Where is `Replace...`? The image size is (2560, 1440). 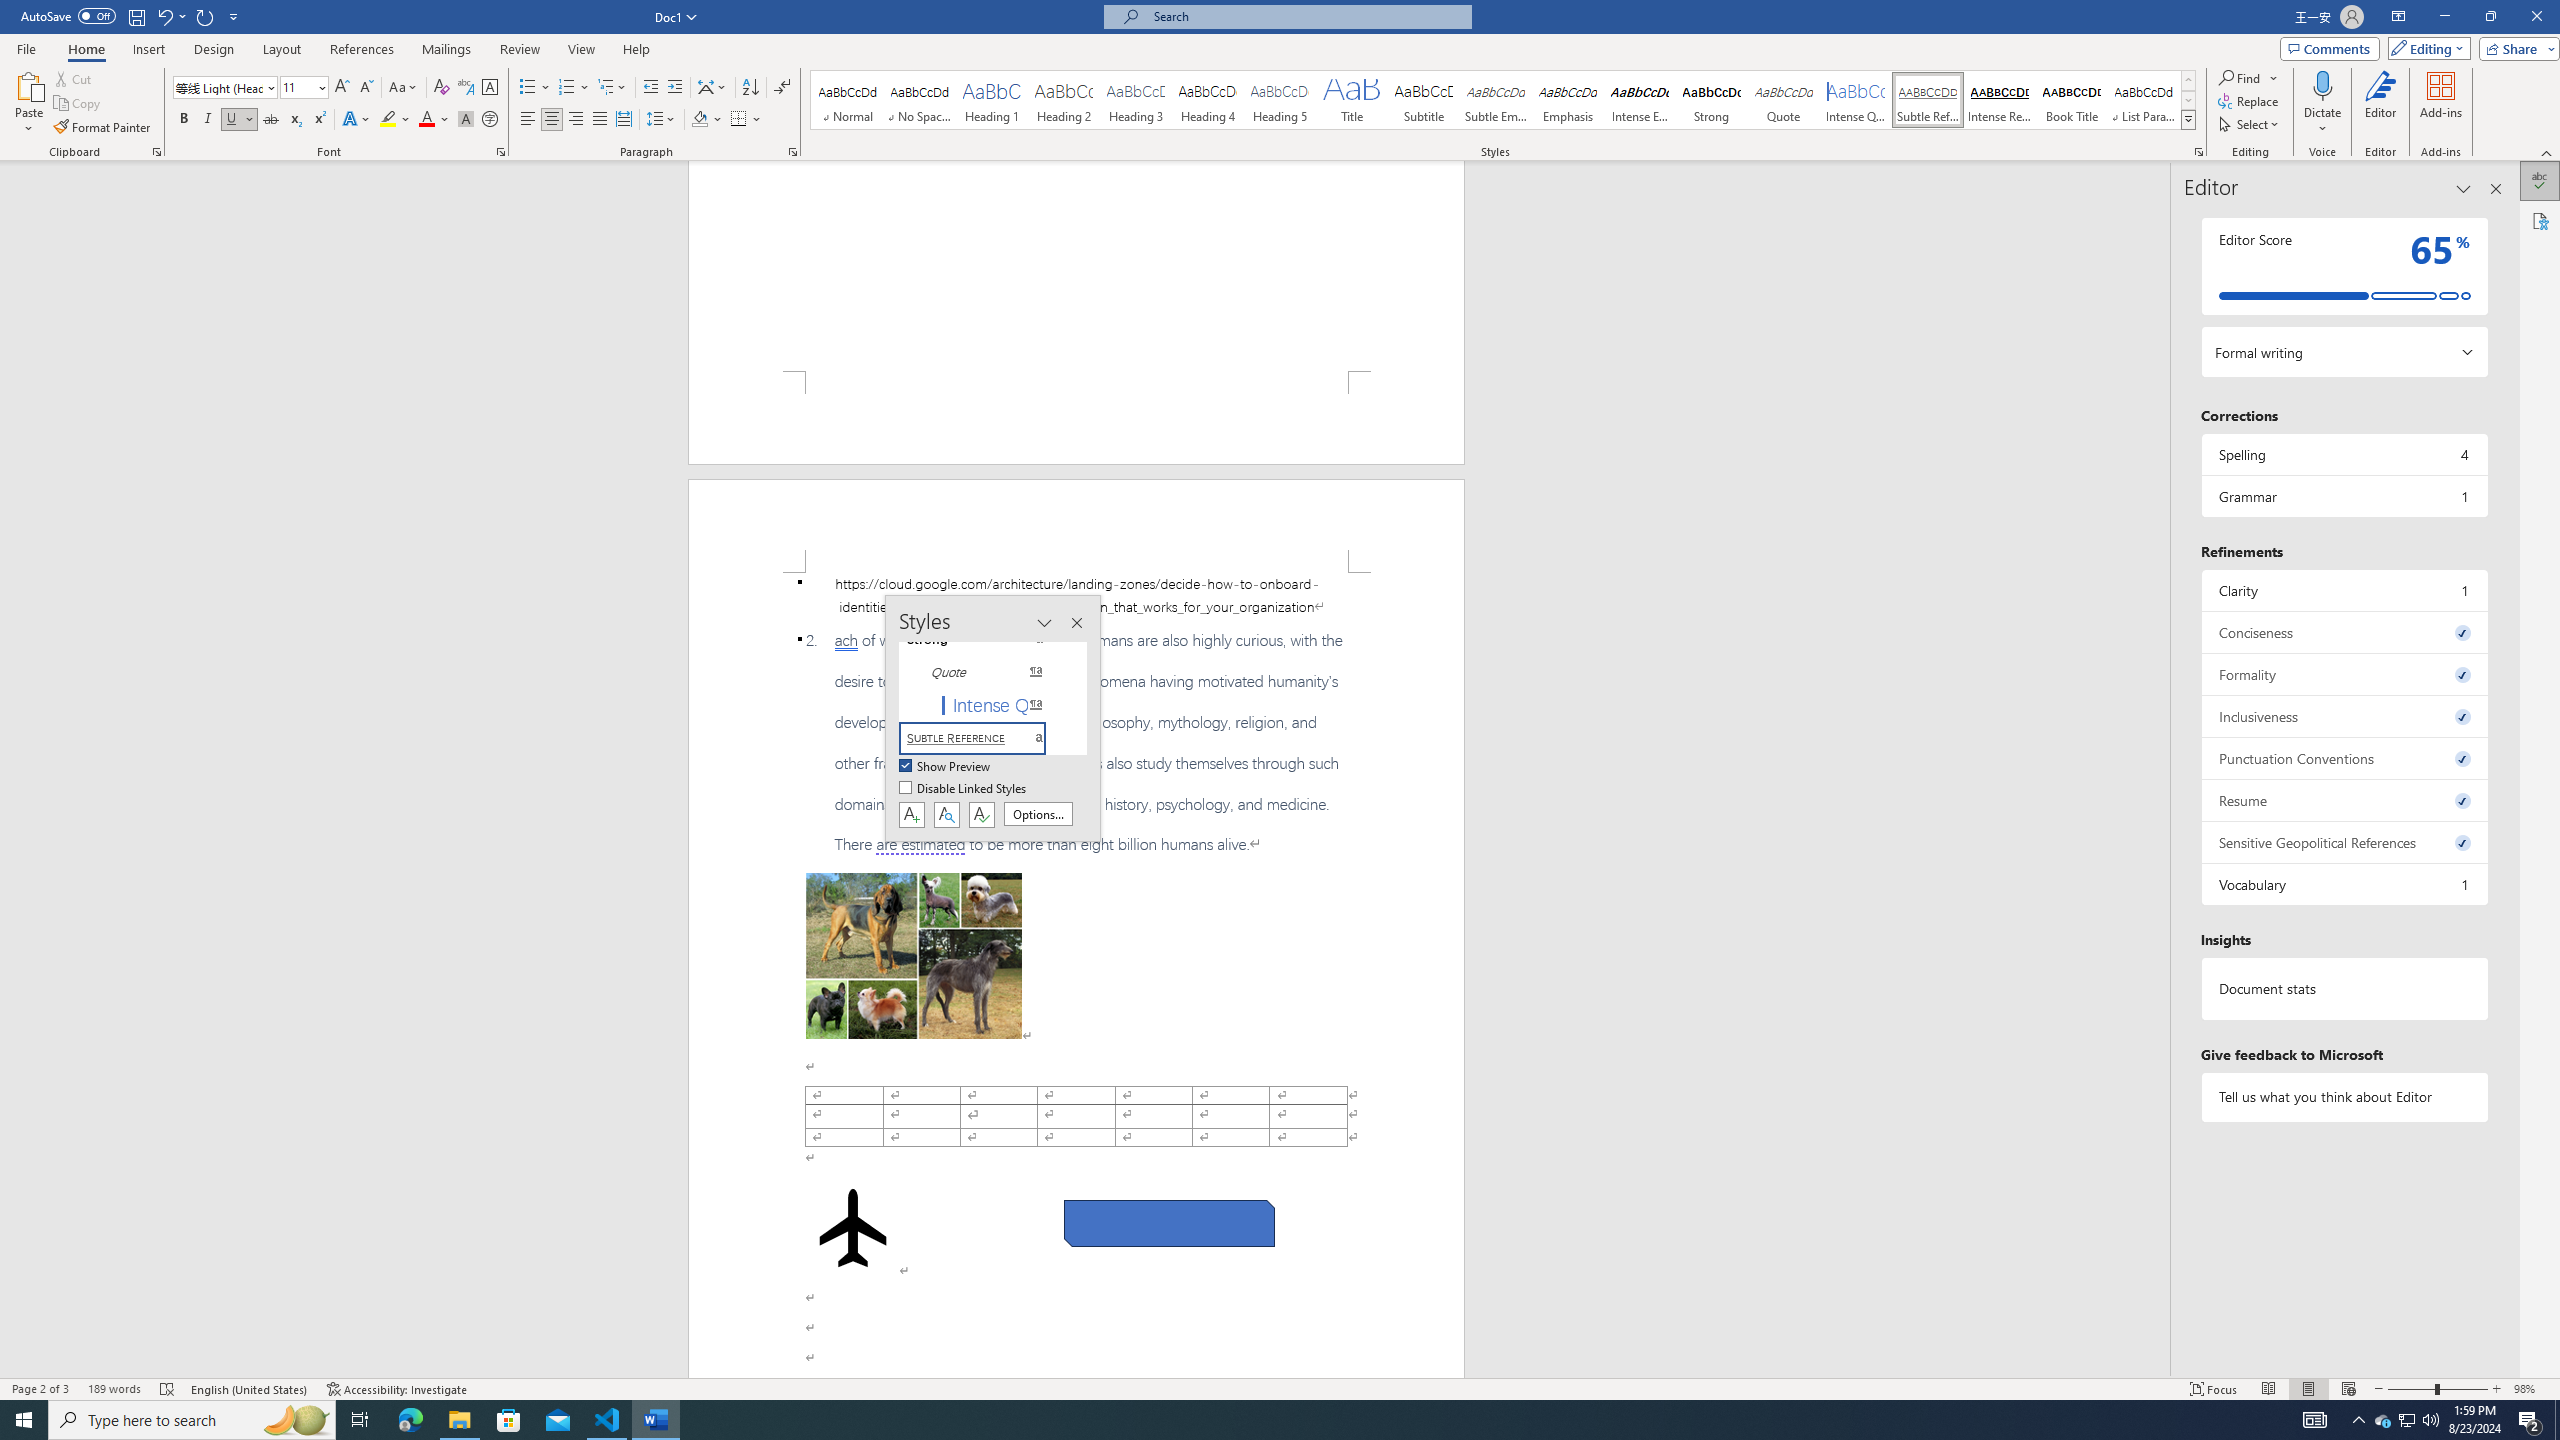 Replace... is located at coordinates (2250, 100).